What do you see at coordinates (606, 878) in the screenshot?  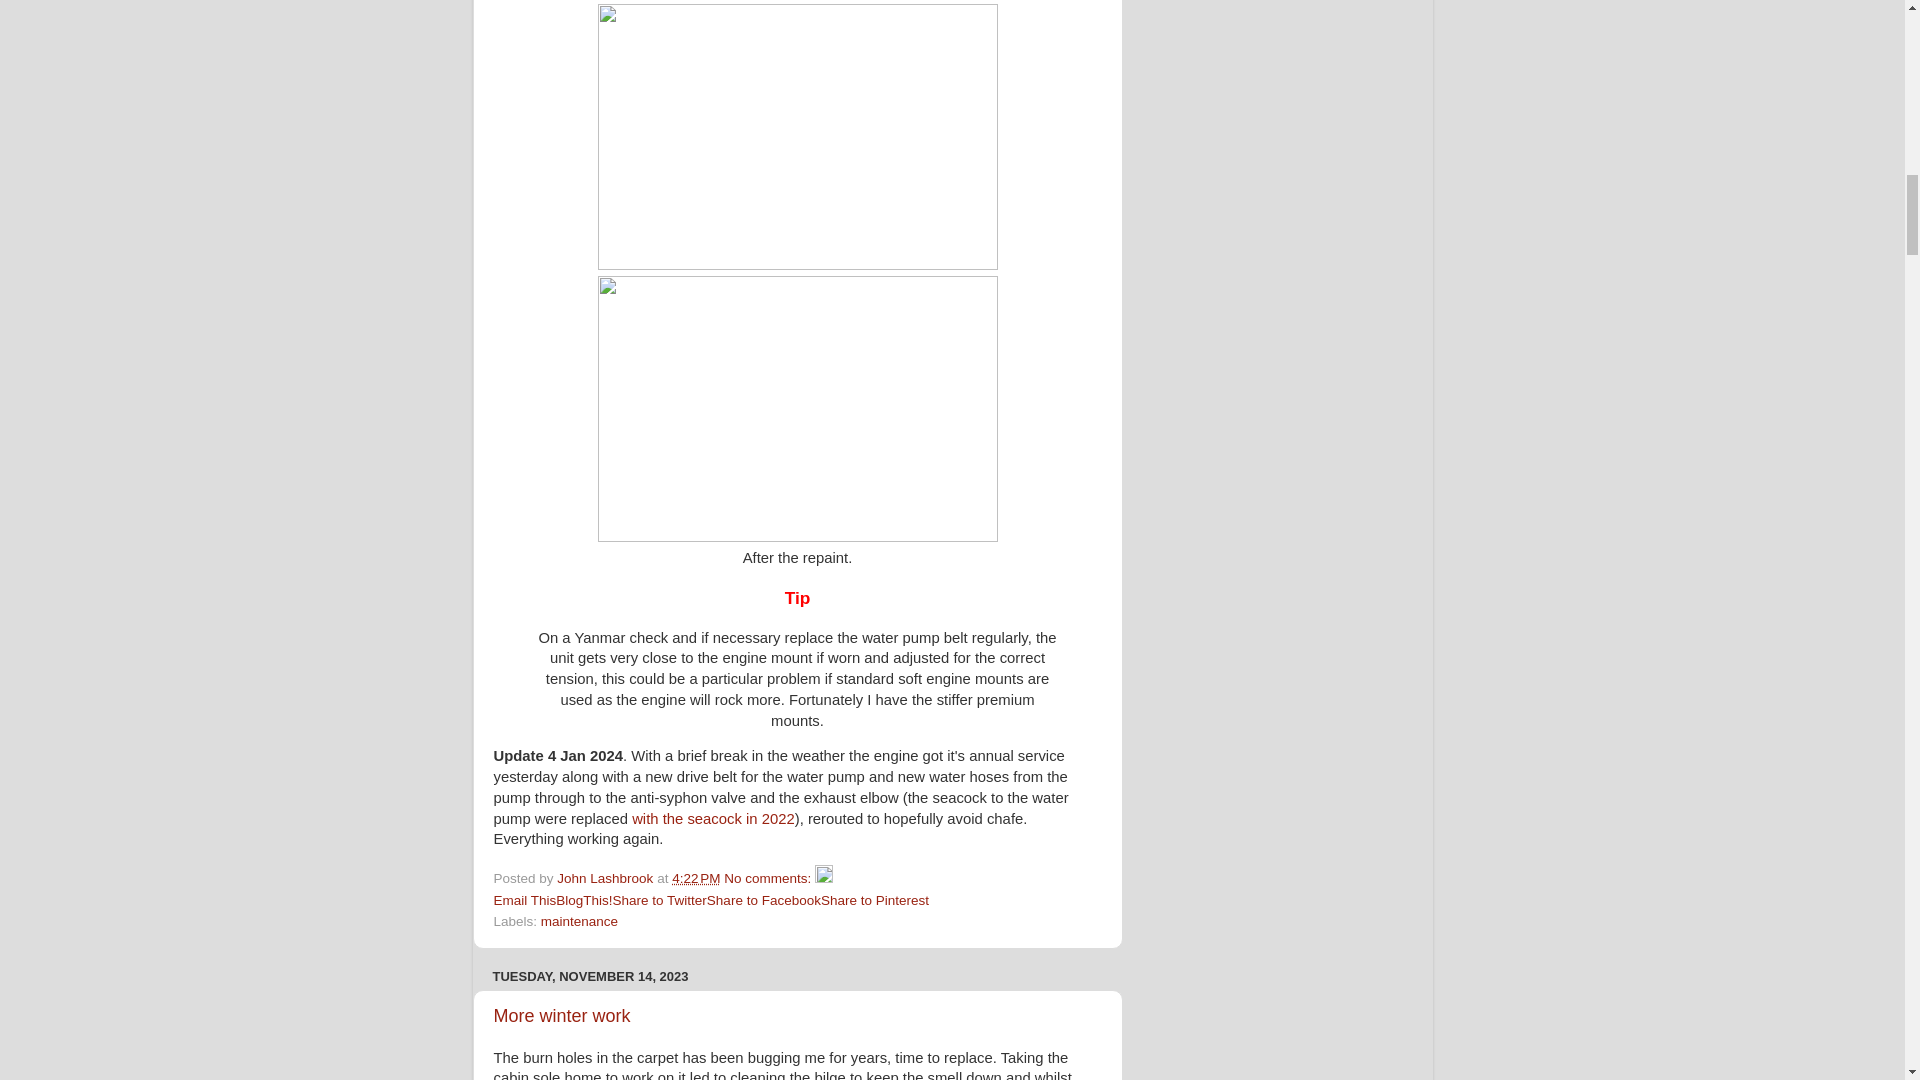 I see `author profile` at bounding box center [606, 878].